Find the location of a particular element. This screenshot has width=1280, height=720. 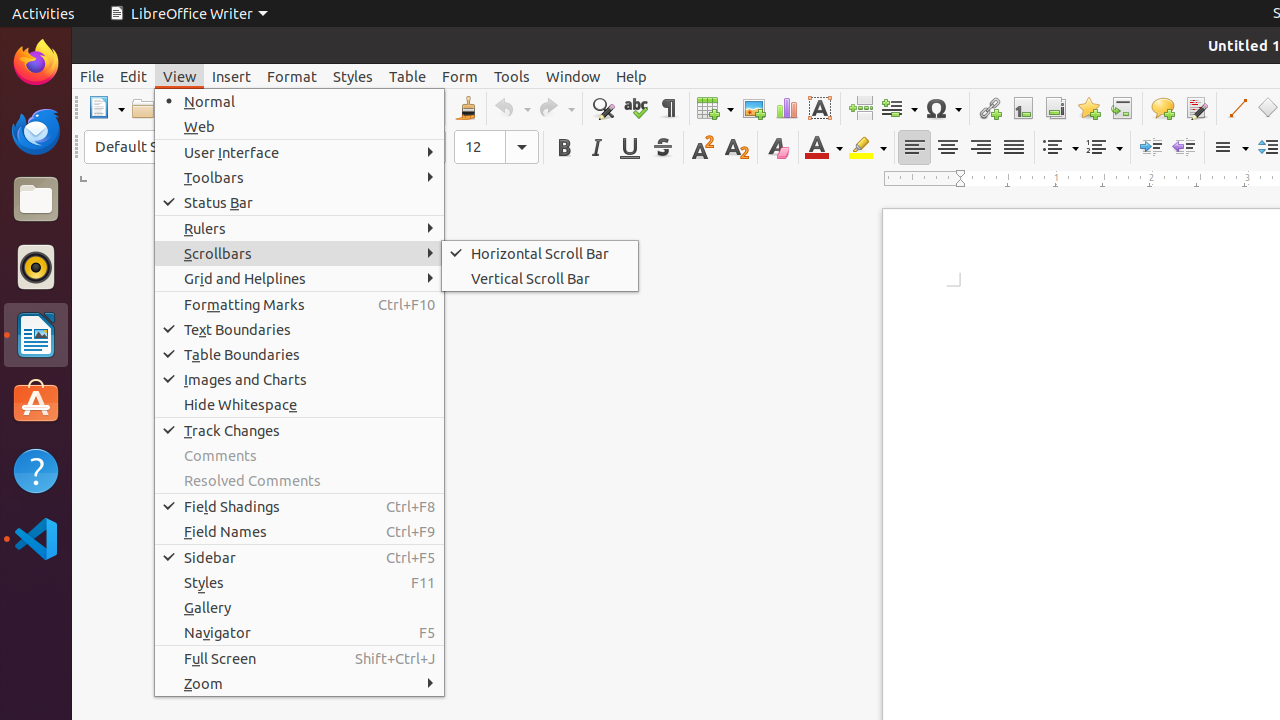

Table is located at coordinates (408, 76).